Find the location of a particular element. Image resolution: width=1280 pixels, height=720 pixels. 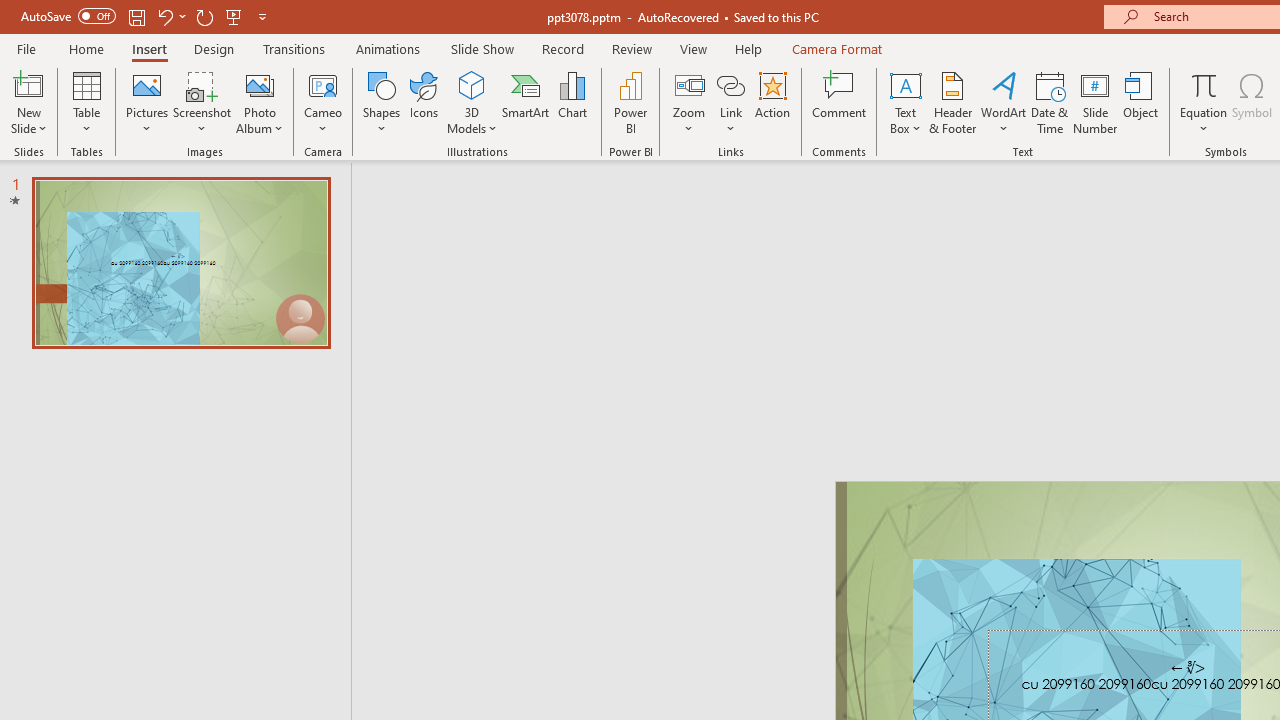

Shapes is located at coordinates (382, 102).